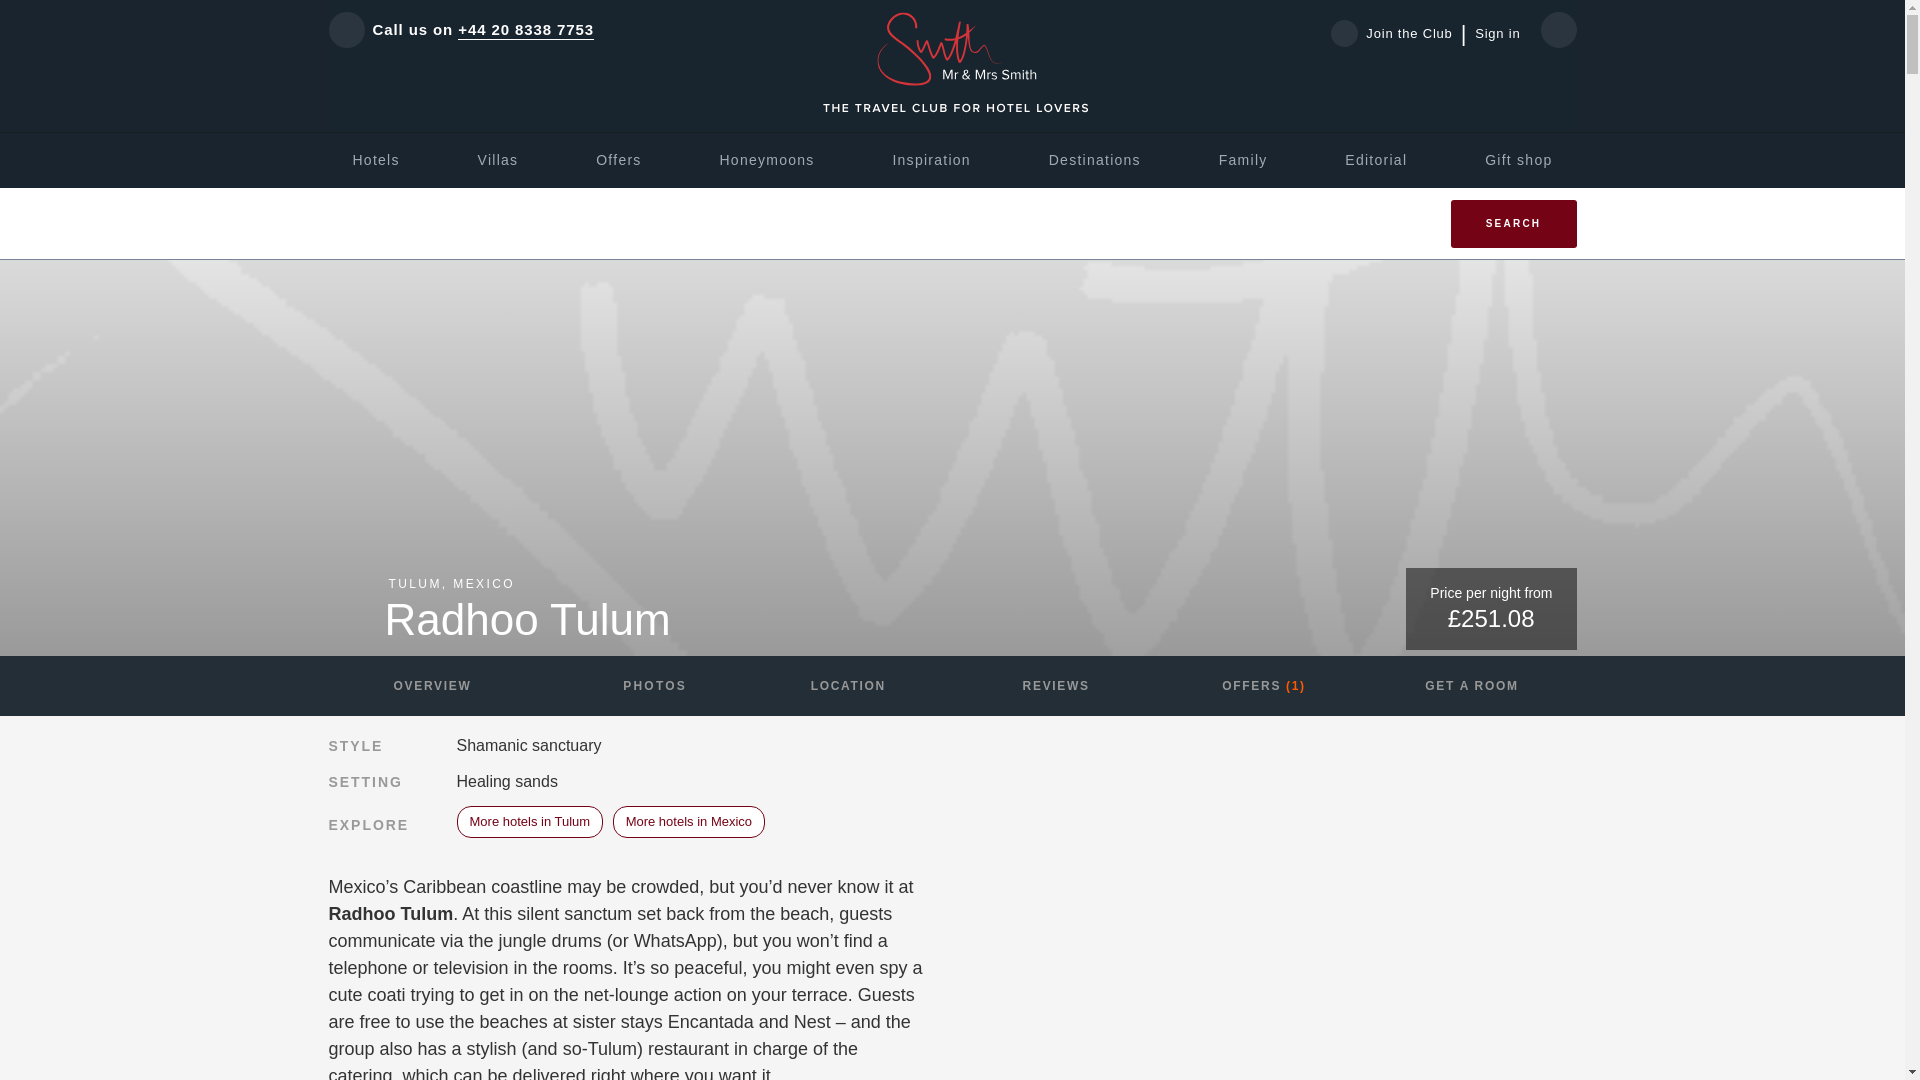 The width and height of the screenshot is (1920, 1080). Describe the element at coordinates (1056, 686) in the screenshot. I see `REVIEWS` at that location.